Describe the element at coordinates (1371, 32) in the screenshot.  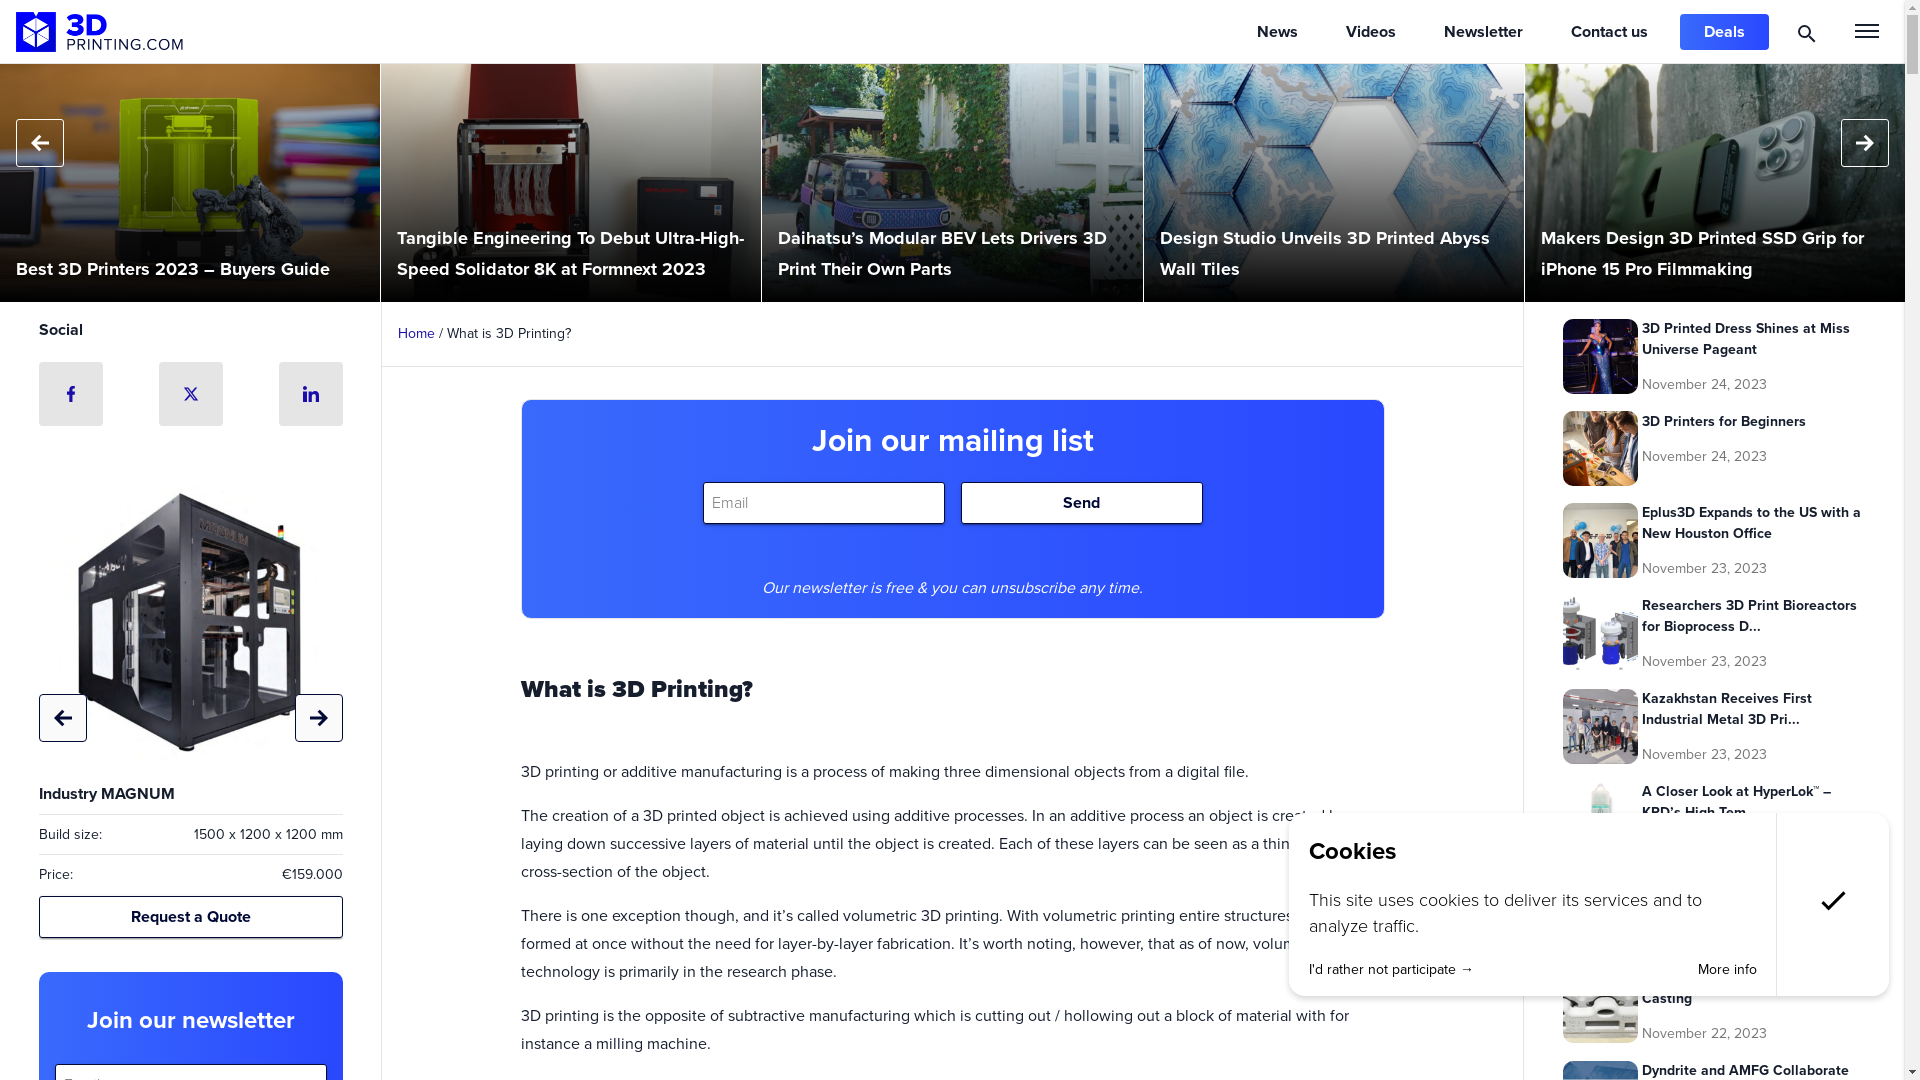
I see `Videos` at that location.